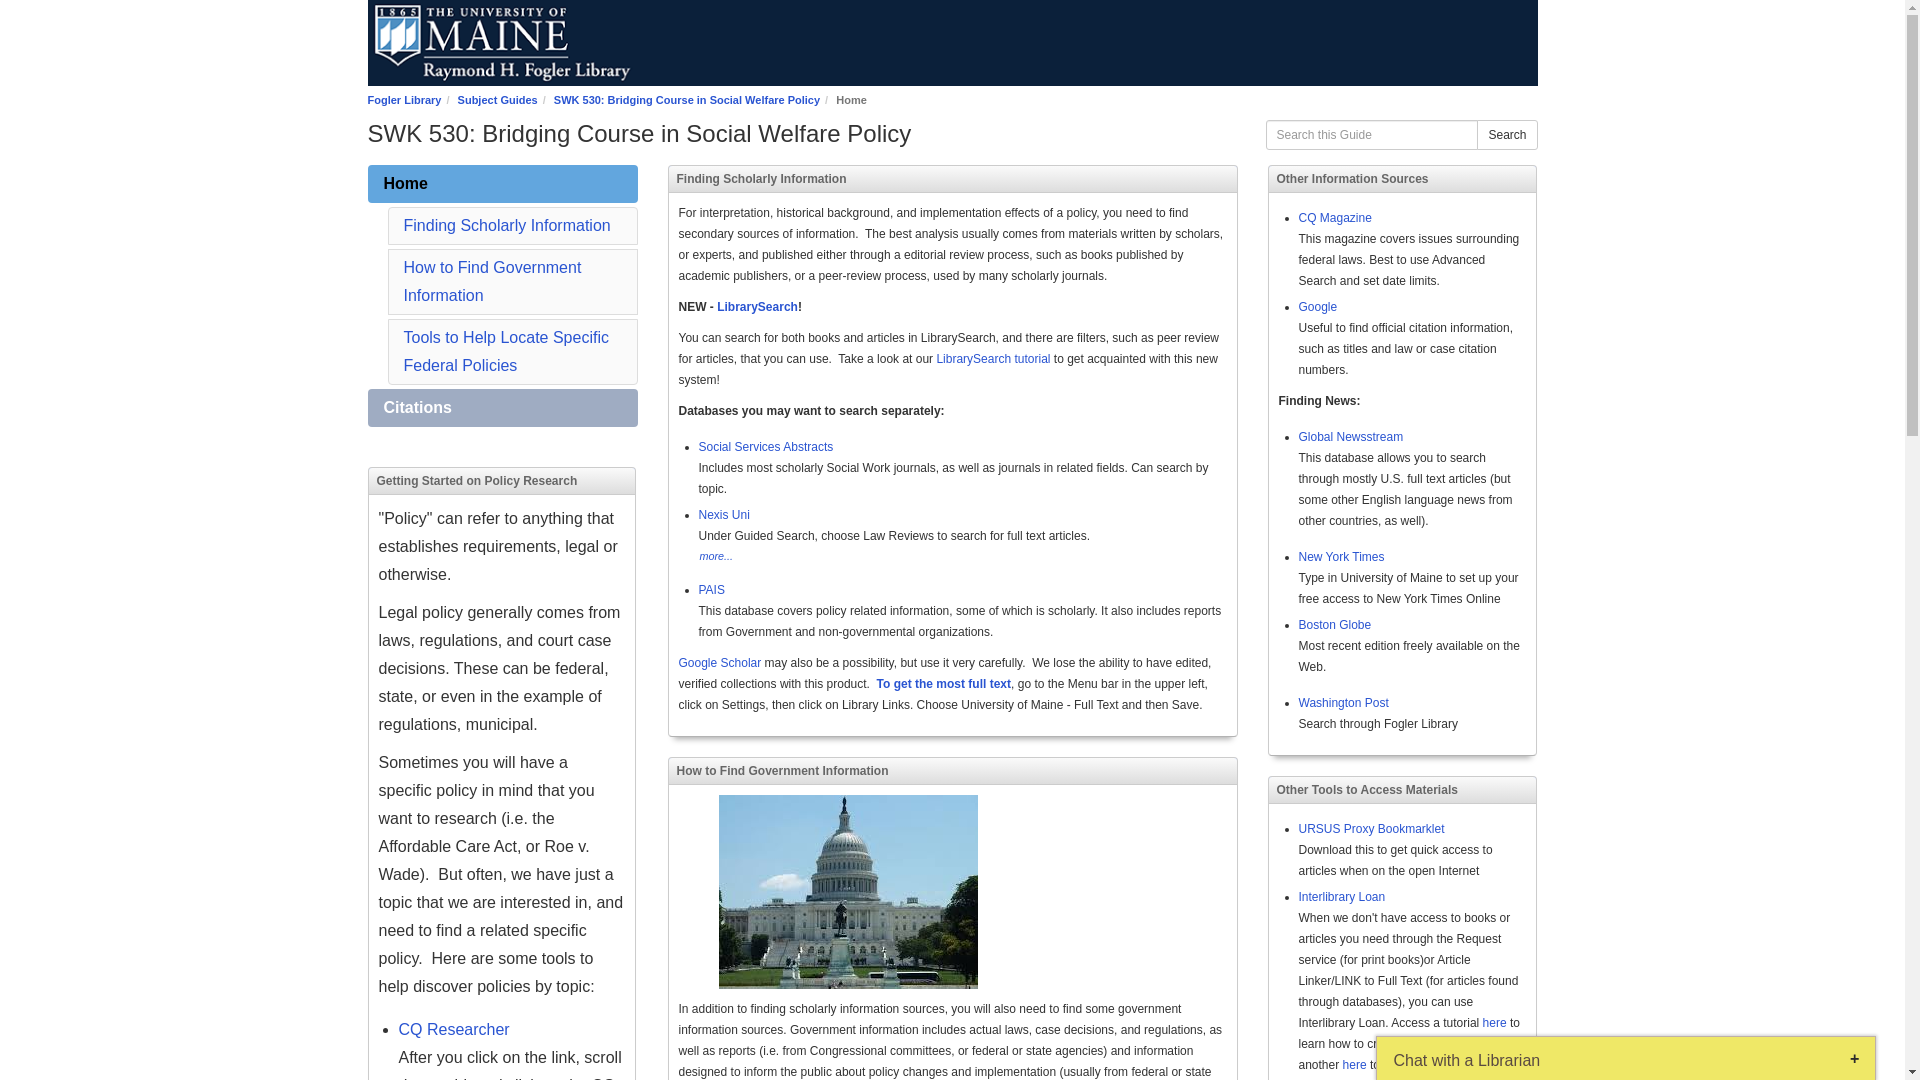 The width and height of the screenshot is (1920, 1080). What do you see at coordinates (502, 407) in the screenshot?
I see `Citations` at bounding box center [502, 407].